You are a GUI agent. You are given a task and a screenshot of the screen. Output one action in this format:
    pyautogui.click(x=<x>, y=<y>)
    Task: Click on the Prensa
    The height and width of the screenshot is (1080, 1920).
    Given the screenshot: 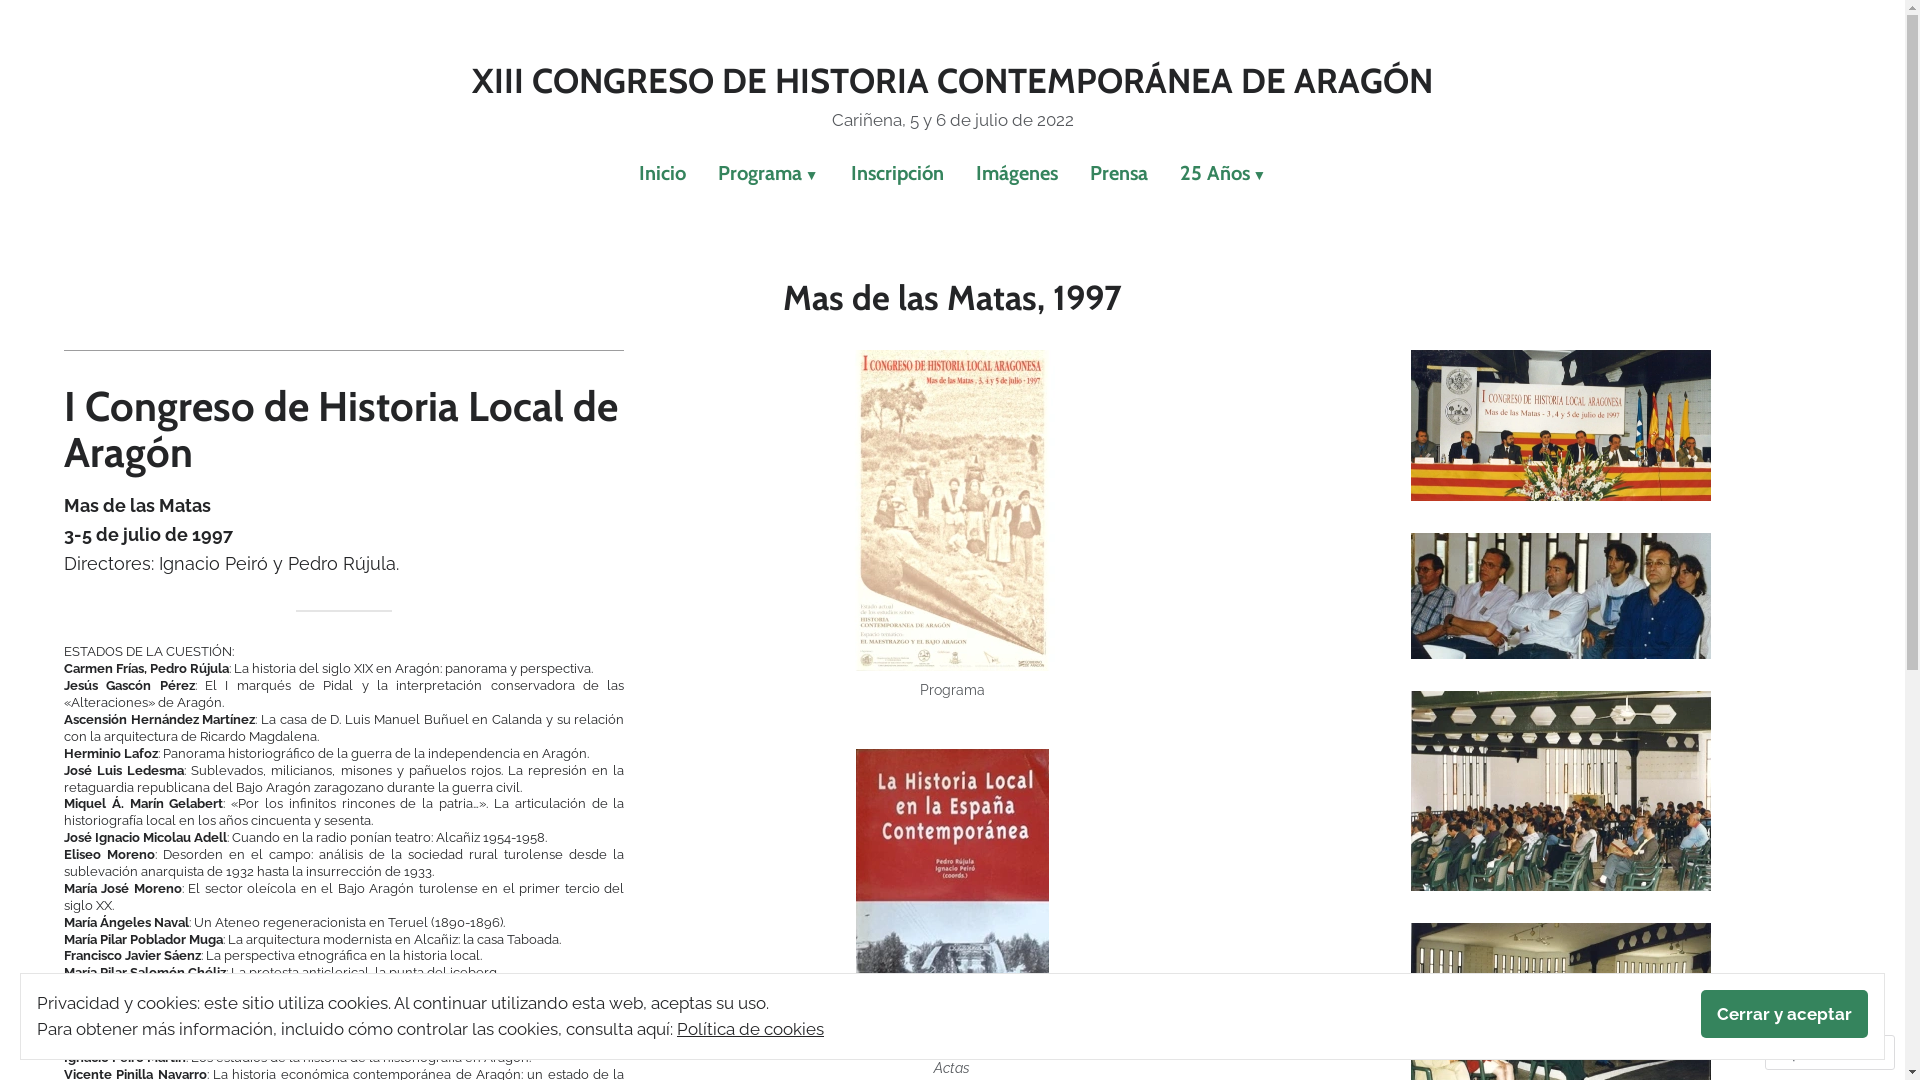 What is the action you would take?
    pyautogui.click(x=1119, y=174)
    